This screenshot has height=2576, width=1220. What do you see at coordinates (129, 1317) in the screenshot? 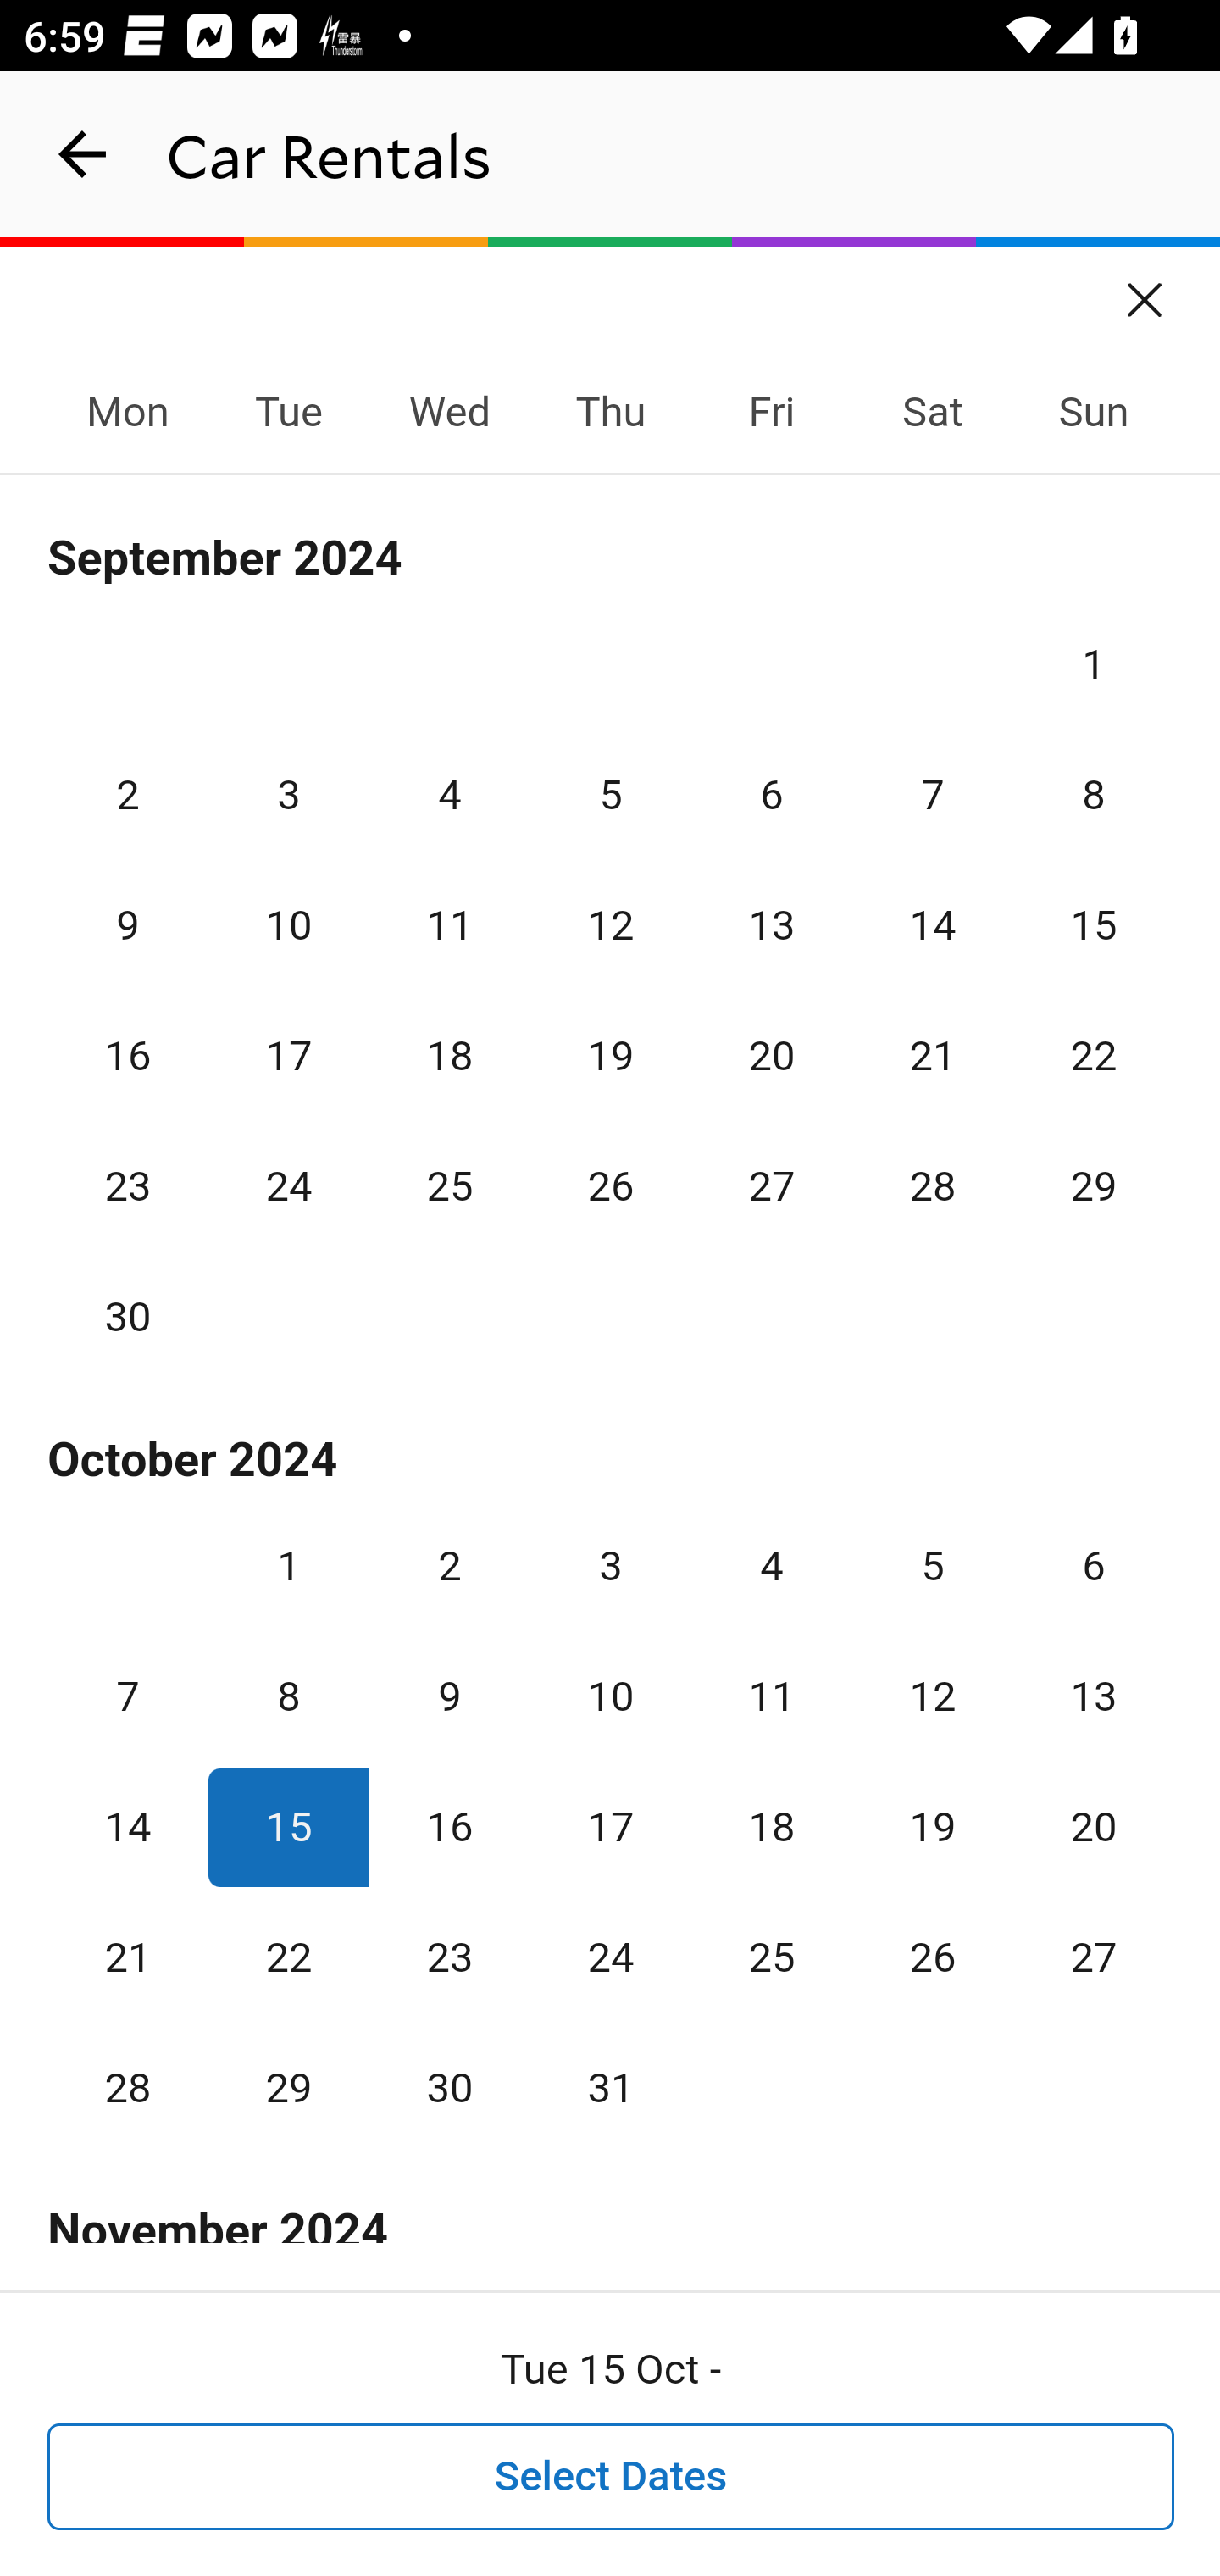
I see `30 September 2024` at bounding box center [129, 1317].